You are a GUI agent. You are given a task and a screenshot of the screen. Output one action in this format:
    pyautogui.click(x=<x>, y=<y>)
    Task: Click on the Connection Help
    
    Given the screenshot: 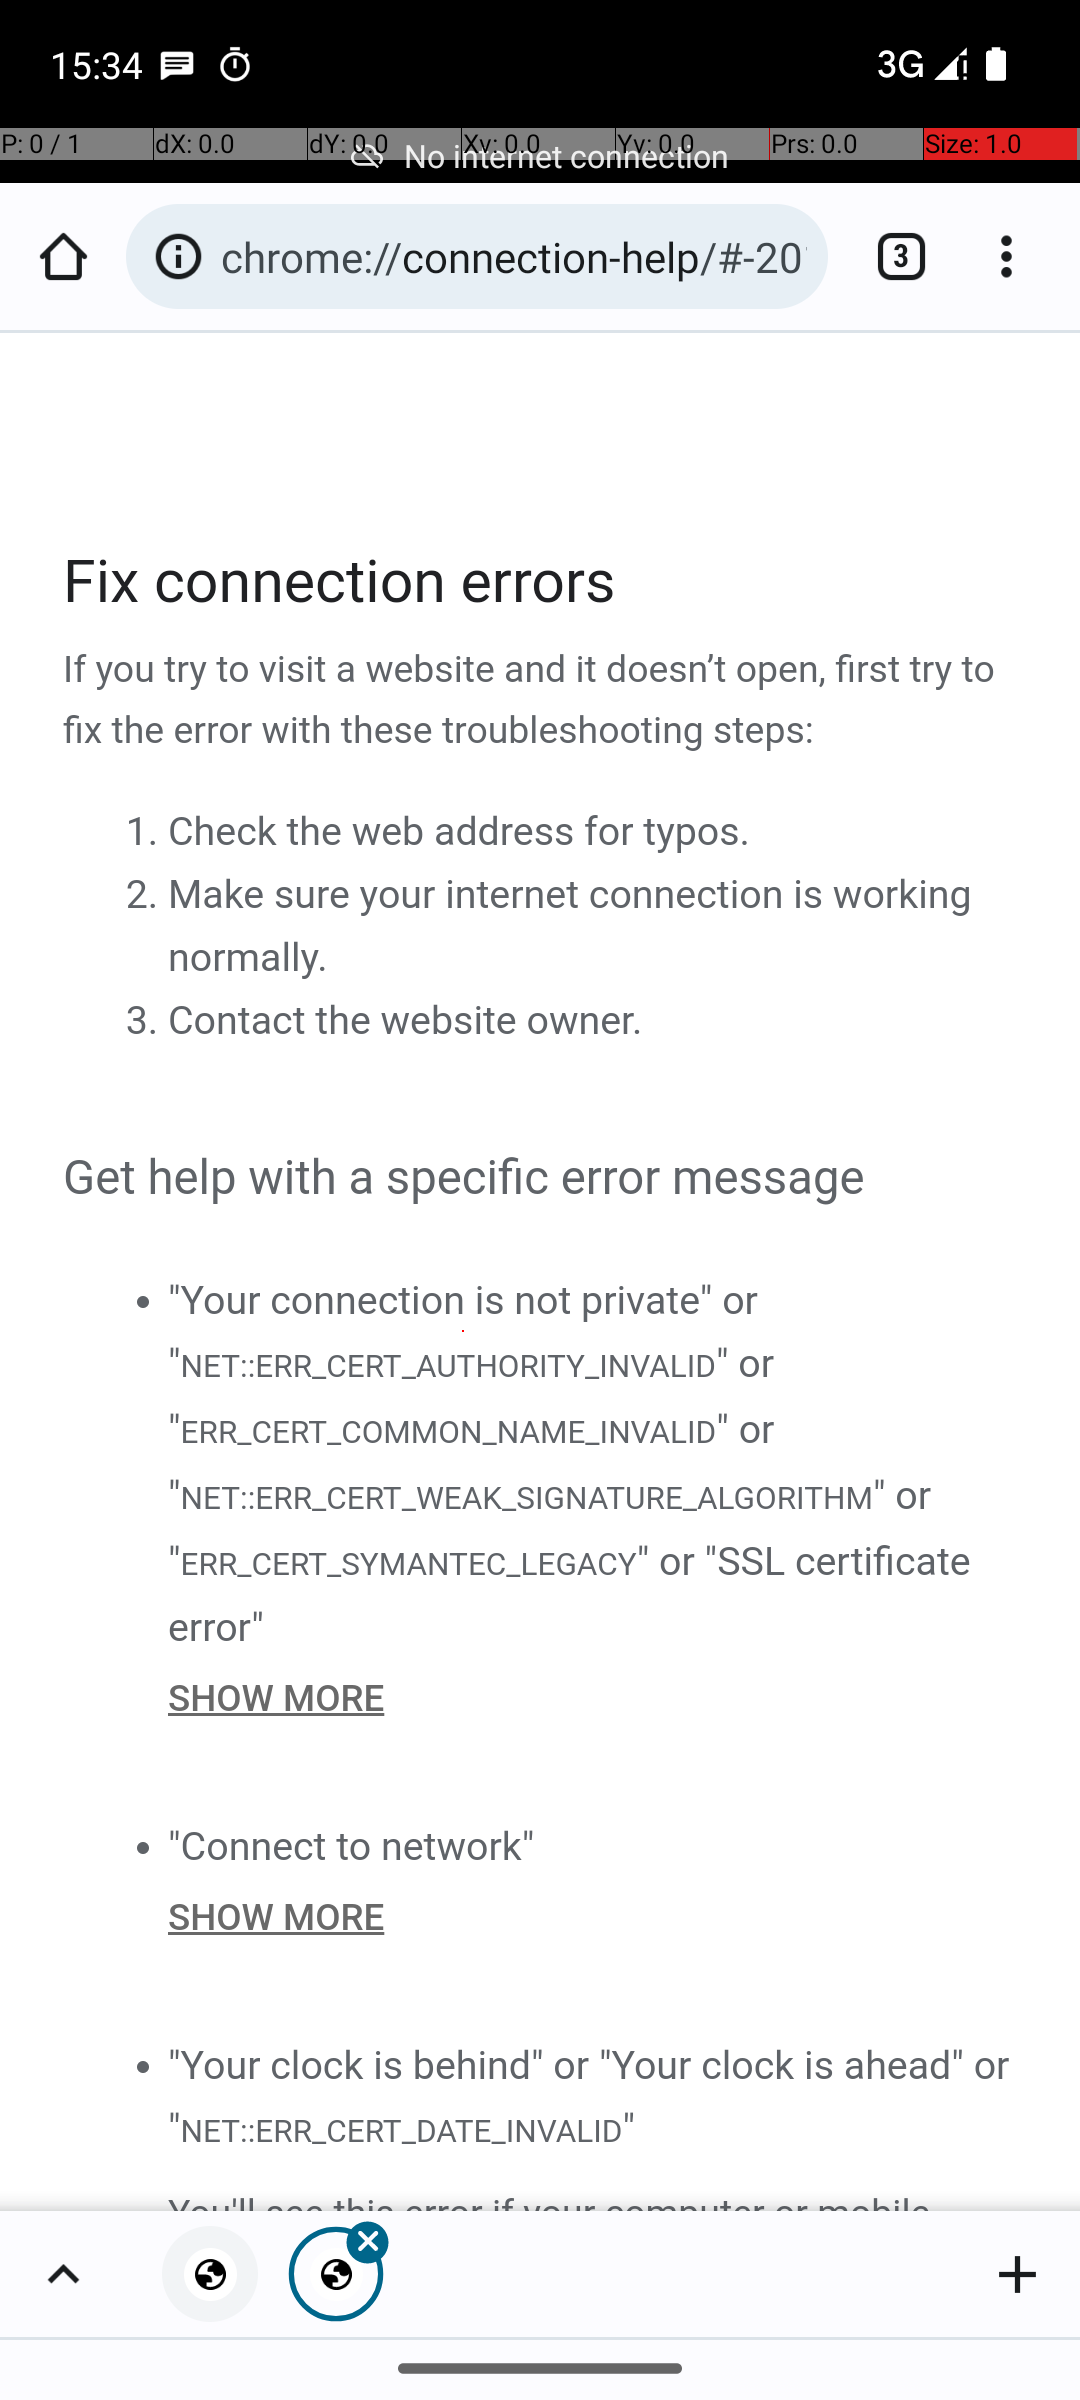 What is the action you would take?
    pyautogui.click(x=542, y=1272)
    